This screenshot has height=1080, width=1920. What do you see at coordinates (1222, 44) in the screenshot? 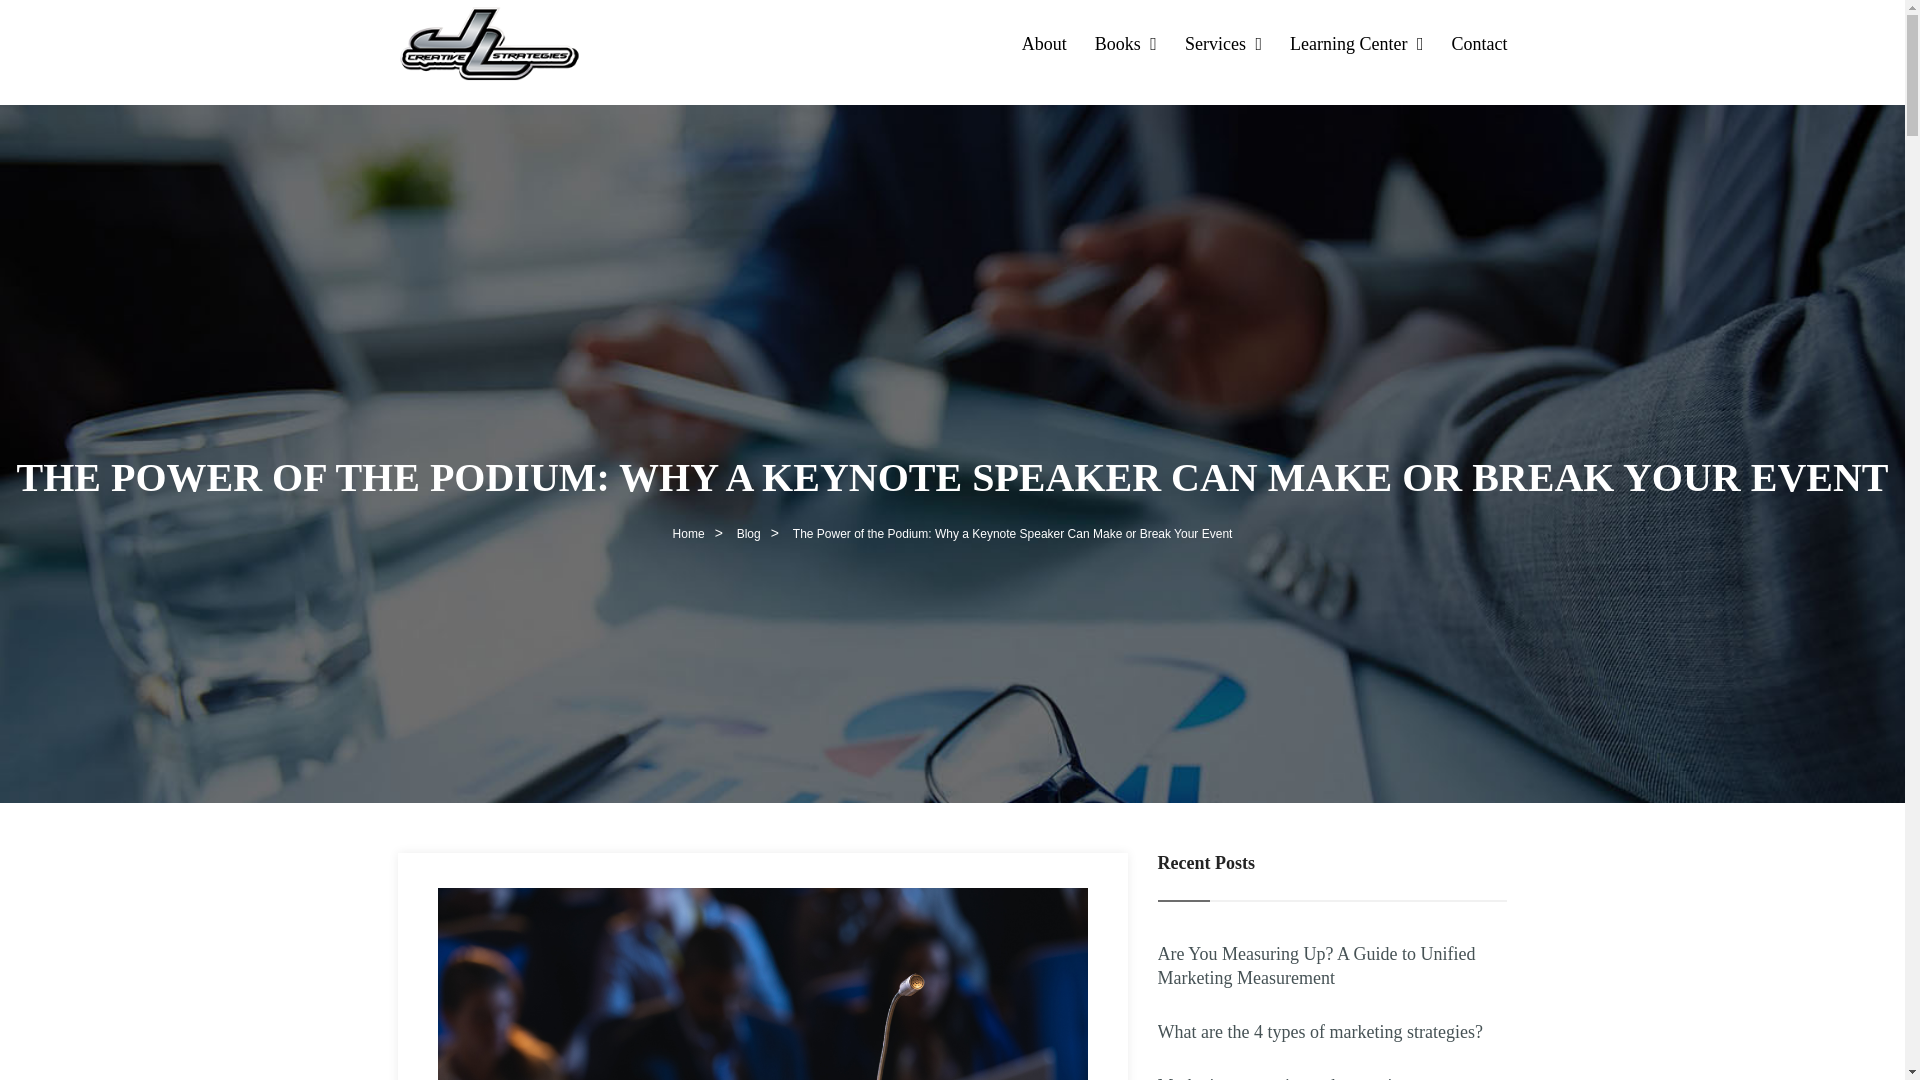
I see `Services` at bounding box center [1222, 44].